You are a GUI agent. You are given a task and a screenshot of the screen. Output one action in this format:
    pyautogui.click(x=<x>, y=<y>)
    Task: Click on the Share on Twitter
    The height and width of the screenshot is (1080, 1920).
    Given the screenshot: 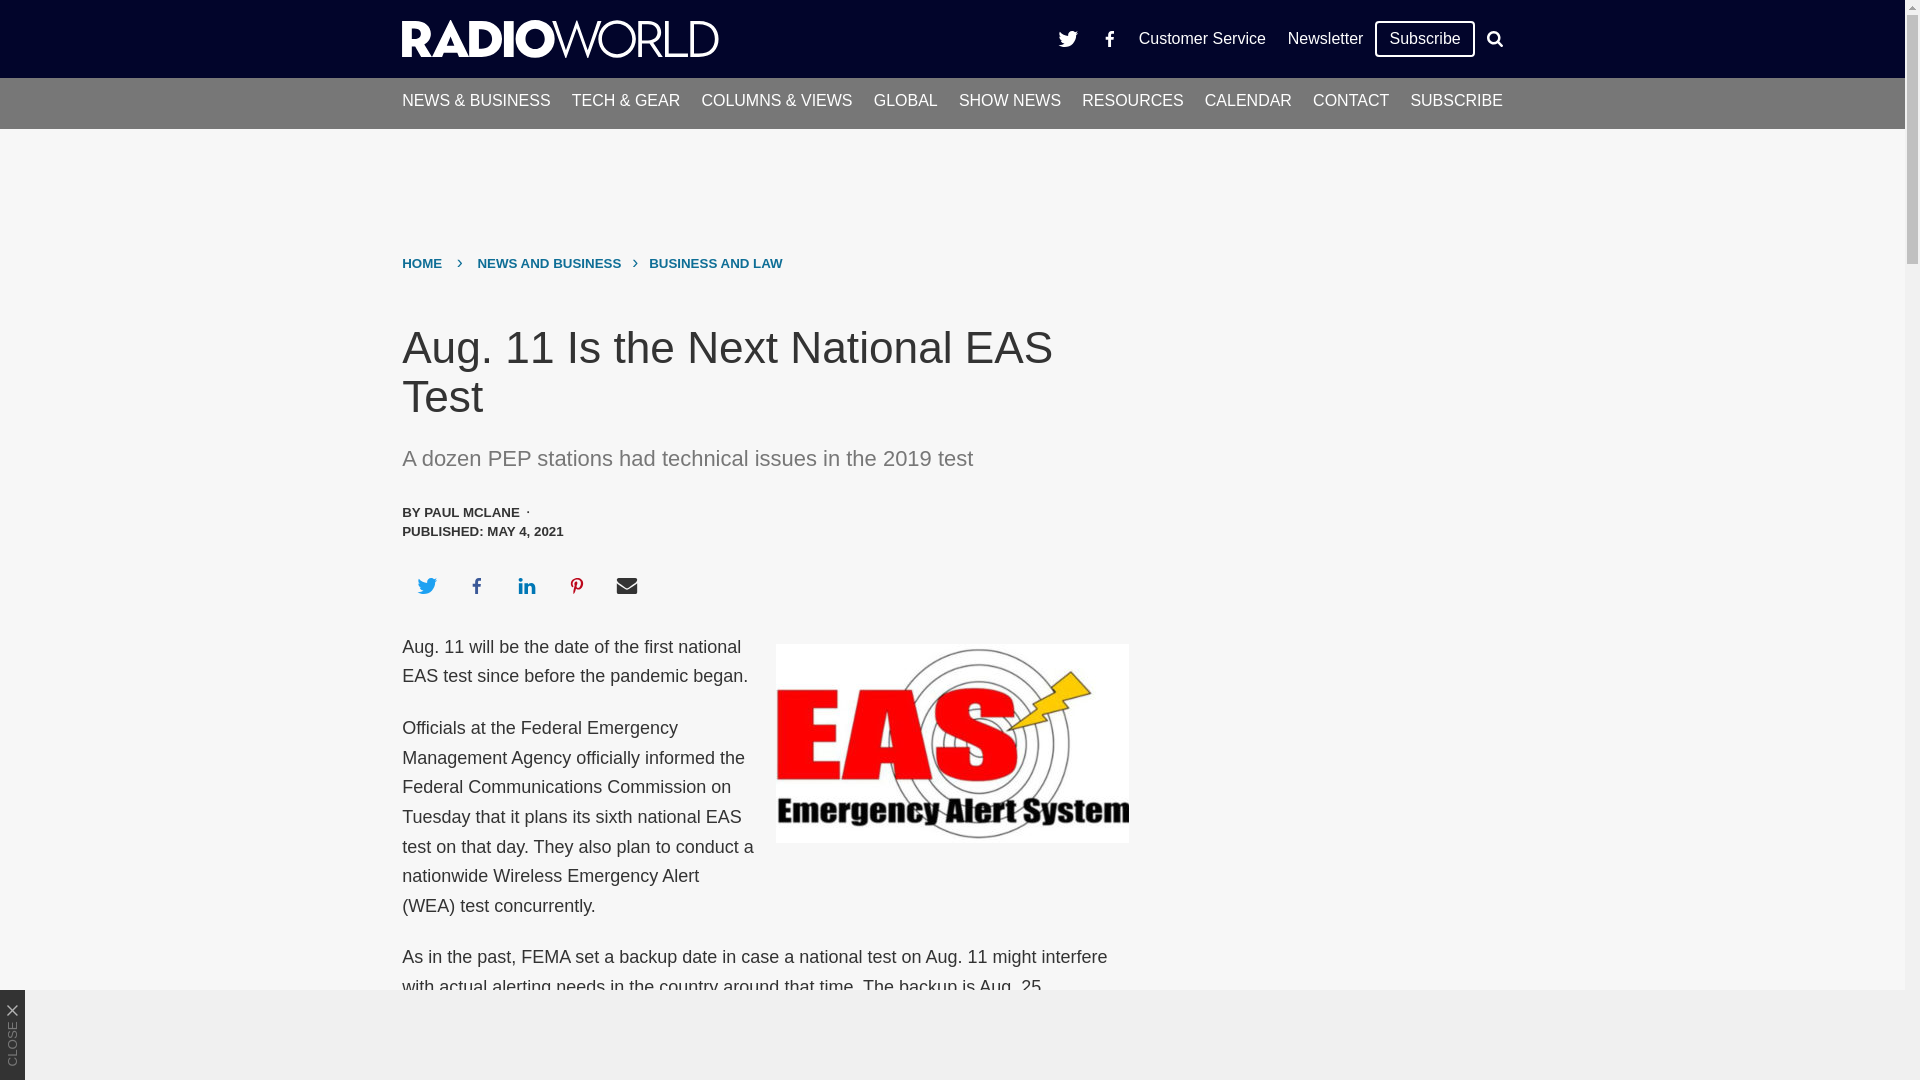 What is the action you would take?
    pyautogui.click(x=426, y=586)
    